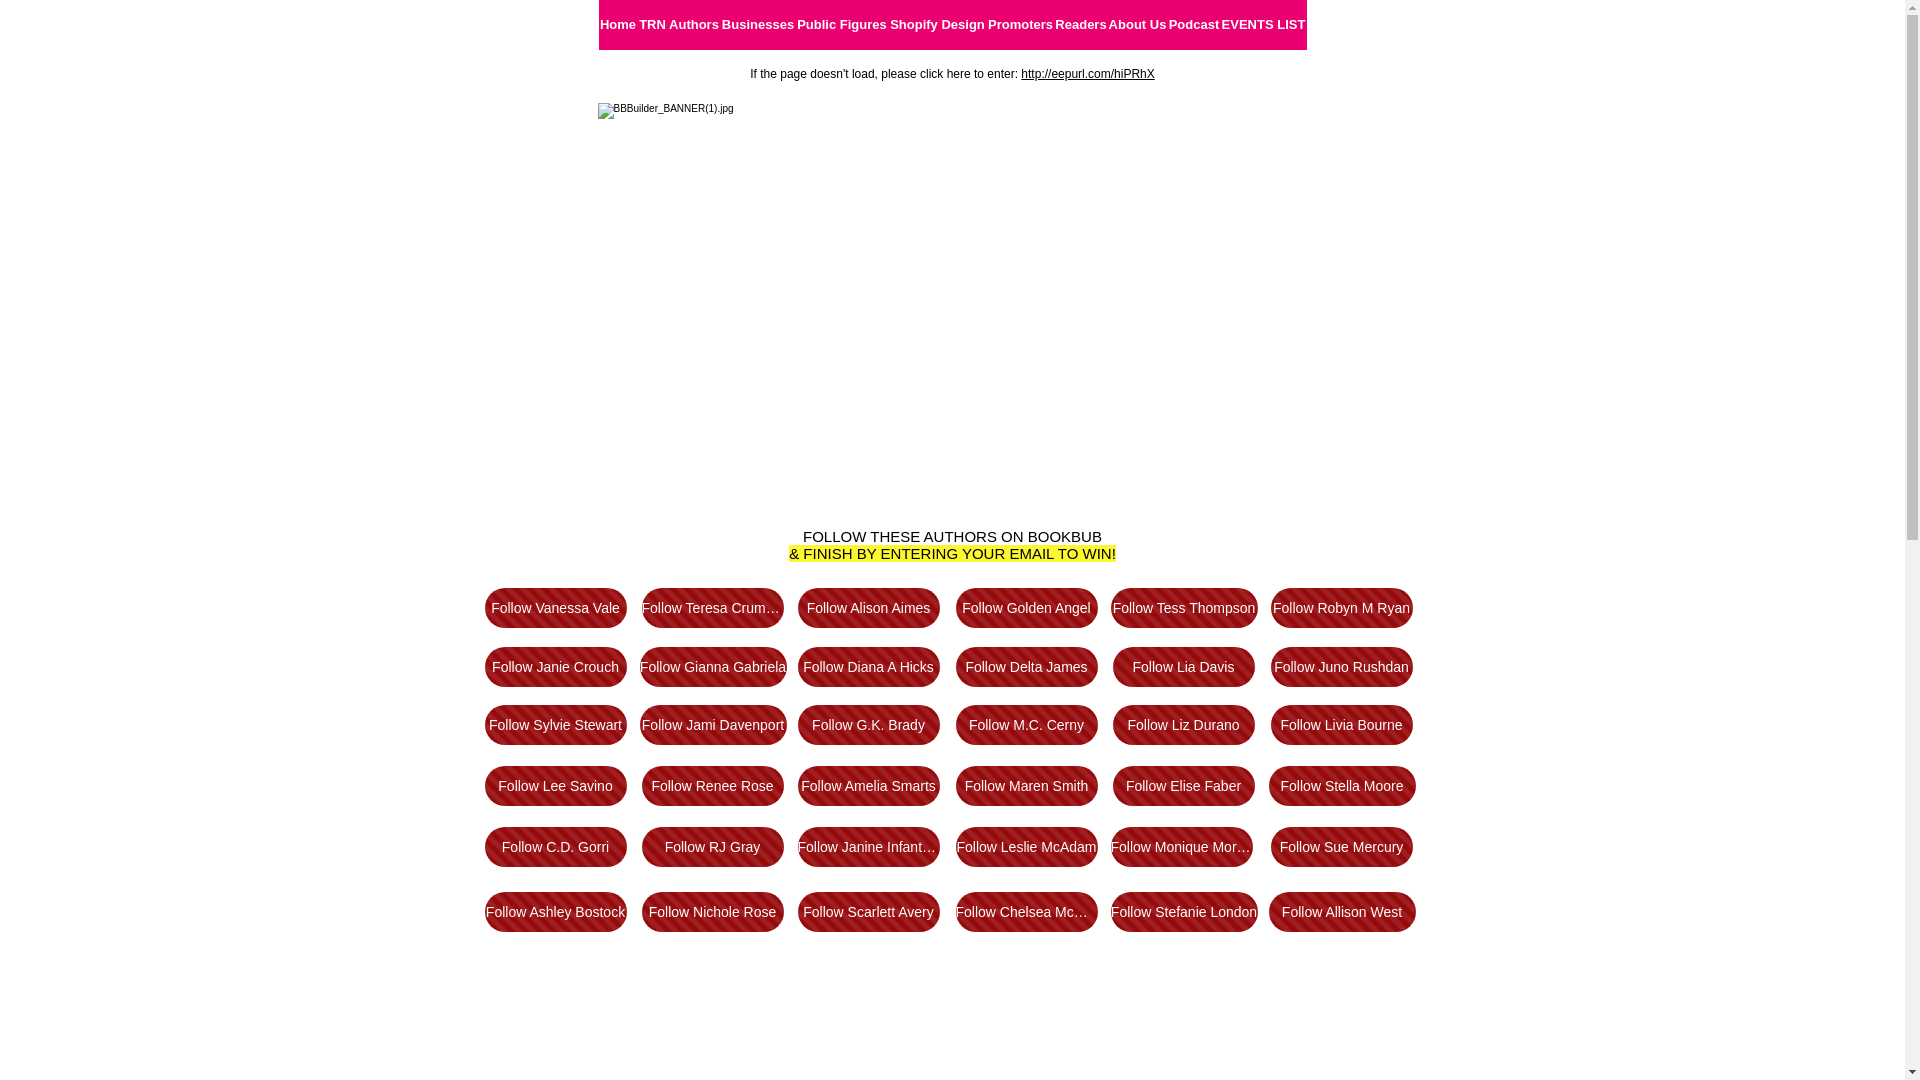 This screenshot has width=1920, height=1080. Describe the element at coordinates (869, 725) in the screenshot. I see `Follow G.K. Brady` at that location.